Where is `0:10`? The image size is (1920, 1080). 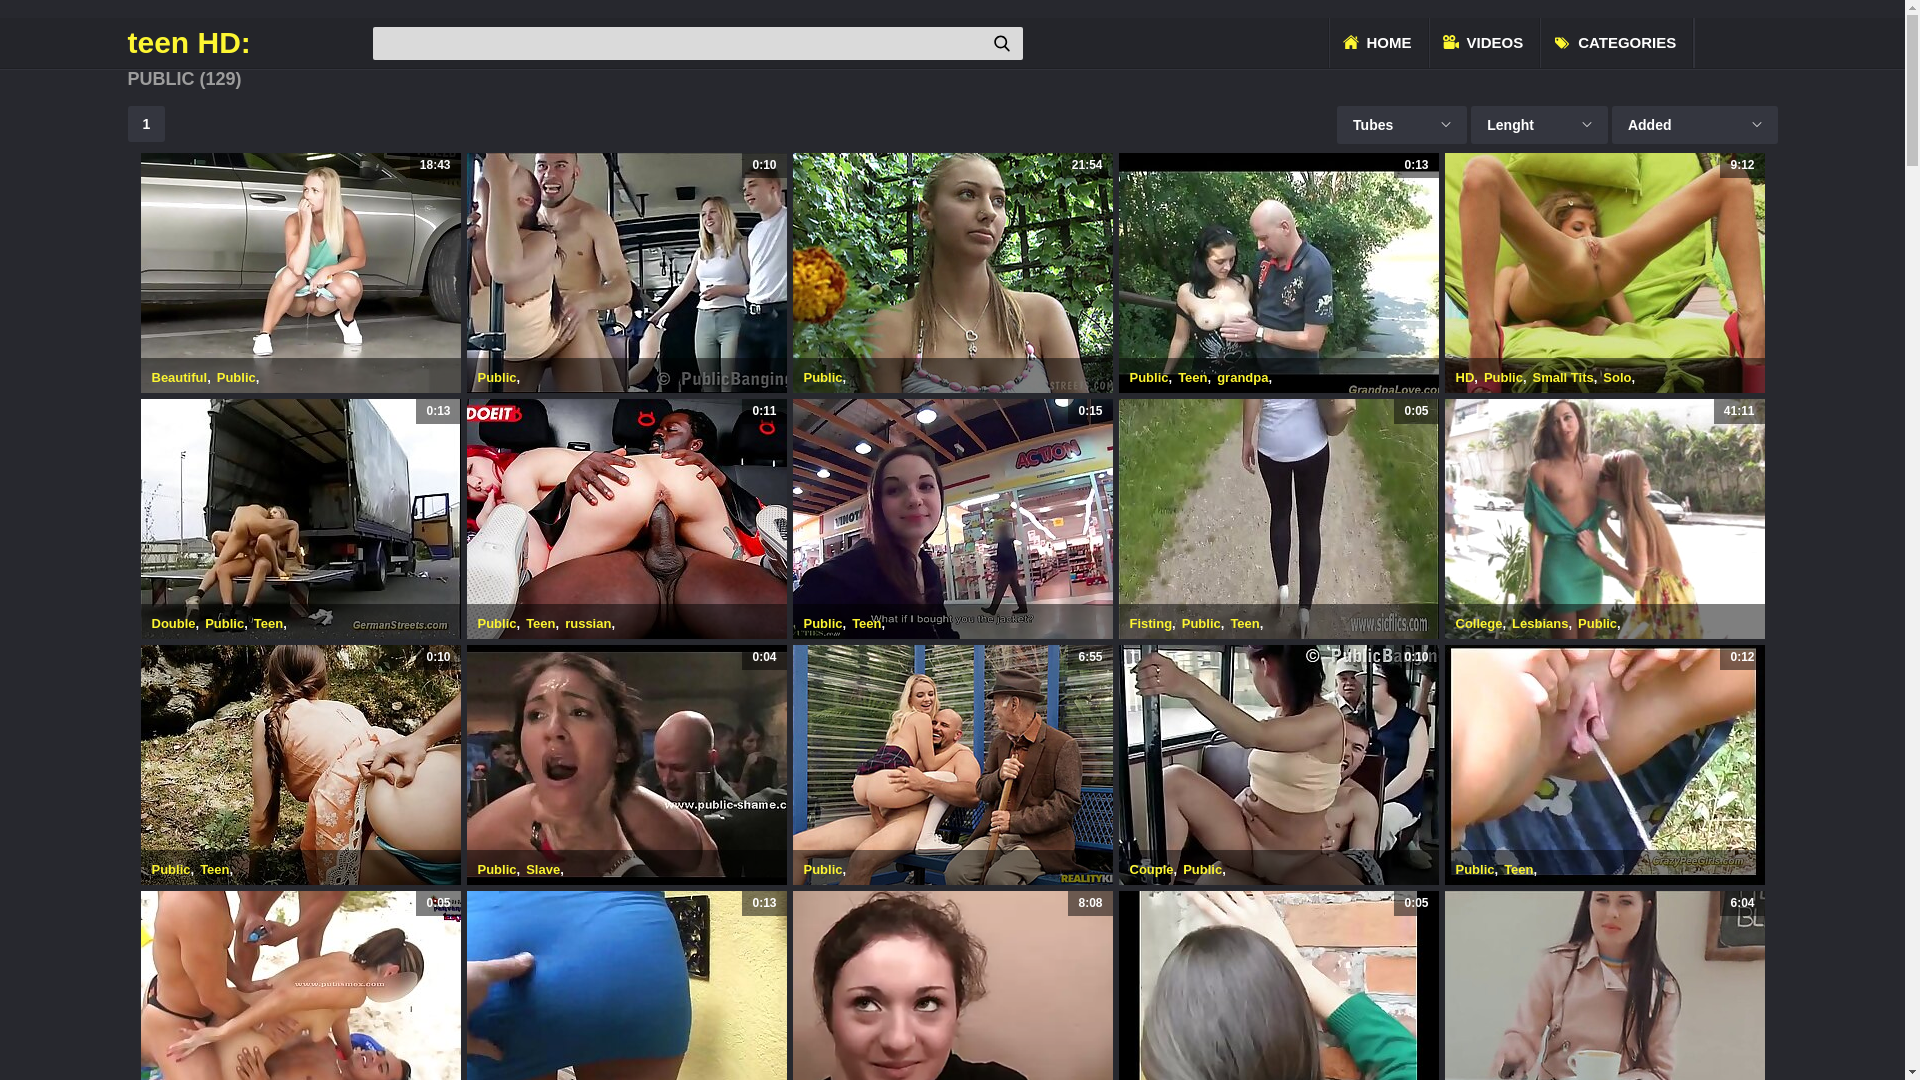 0:10 is located at coordinates (626, 273).